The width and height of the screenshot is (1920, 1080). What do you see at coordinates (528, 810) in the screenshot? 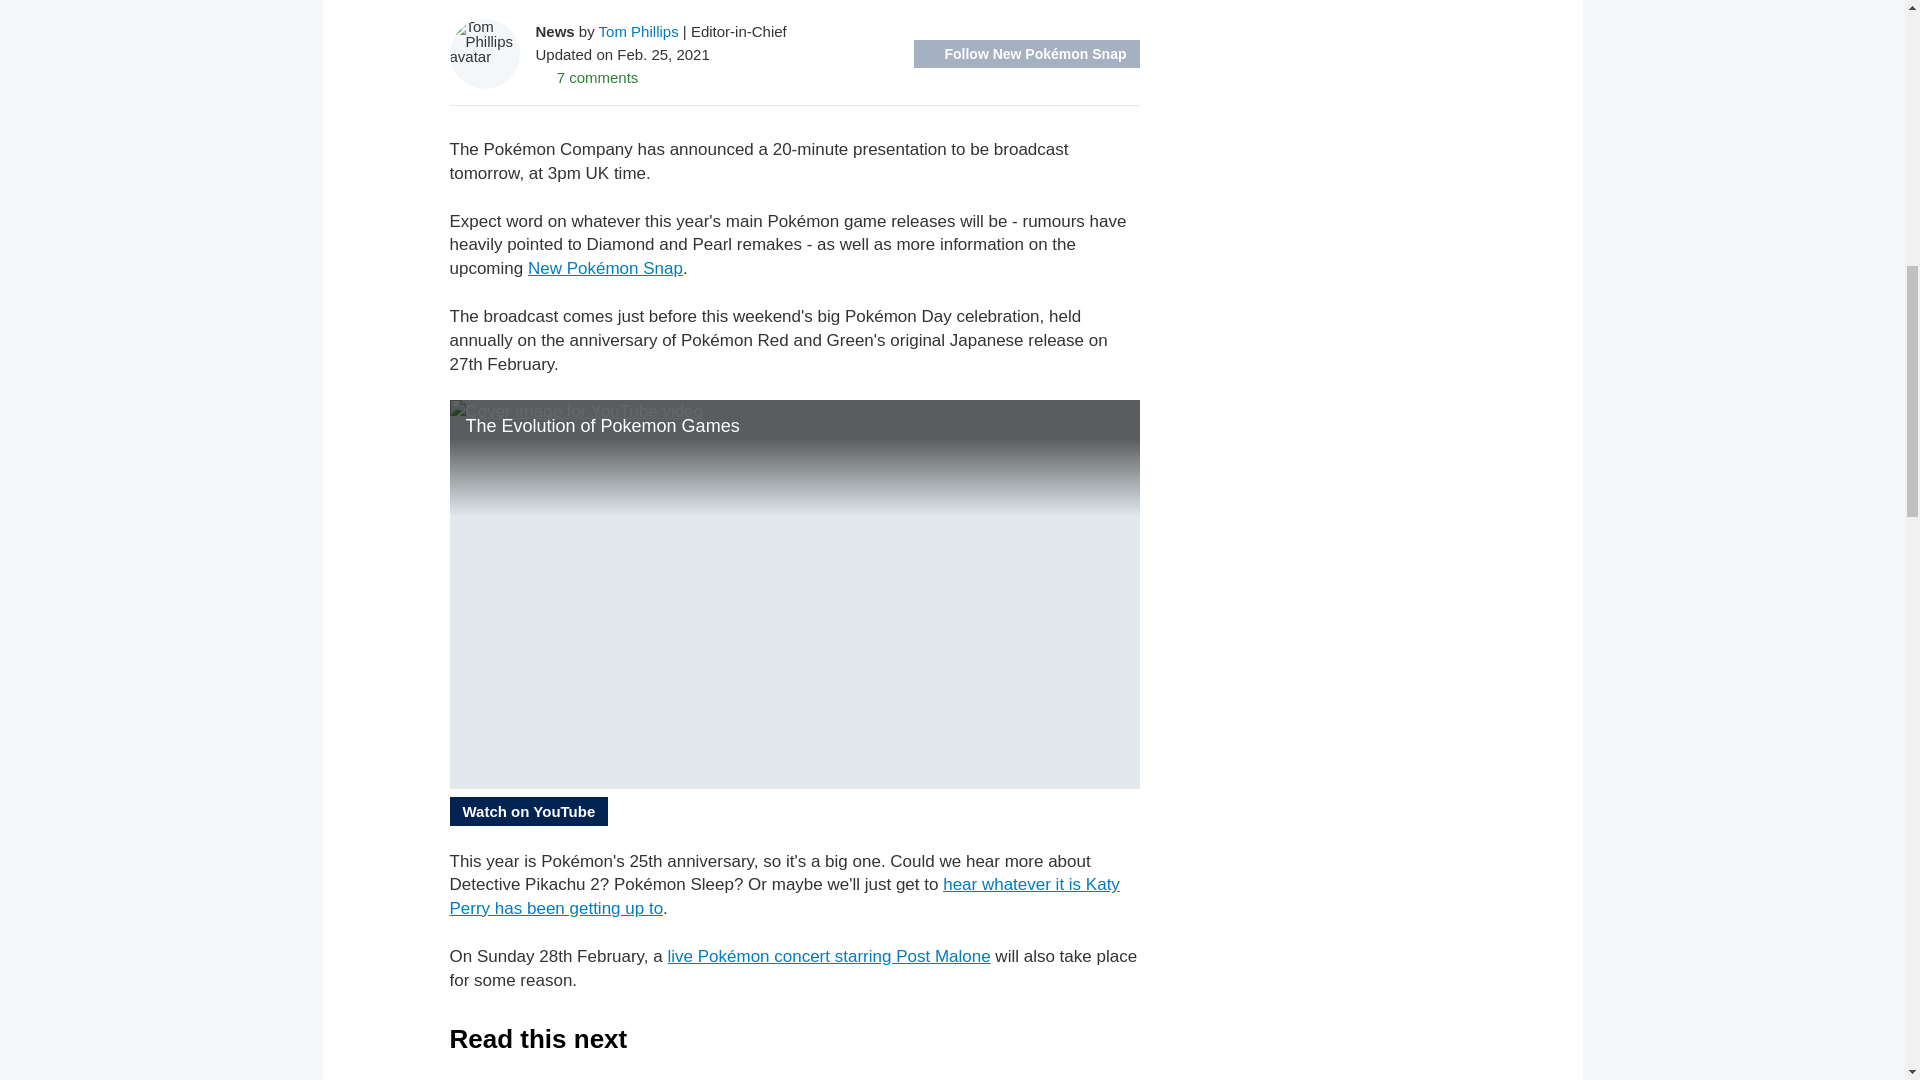
I see `Watch on YouTube` at bounding box center [528, 810].